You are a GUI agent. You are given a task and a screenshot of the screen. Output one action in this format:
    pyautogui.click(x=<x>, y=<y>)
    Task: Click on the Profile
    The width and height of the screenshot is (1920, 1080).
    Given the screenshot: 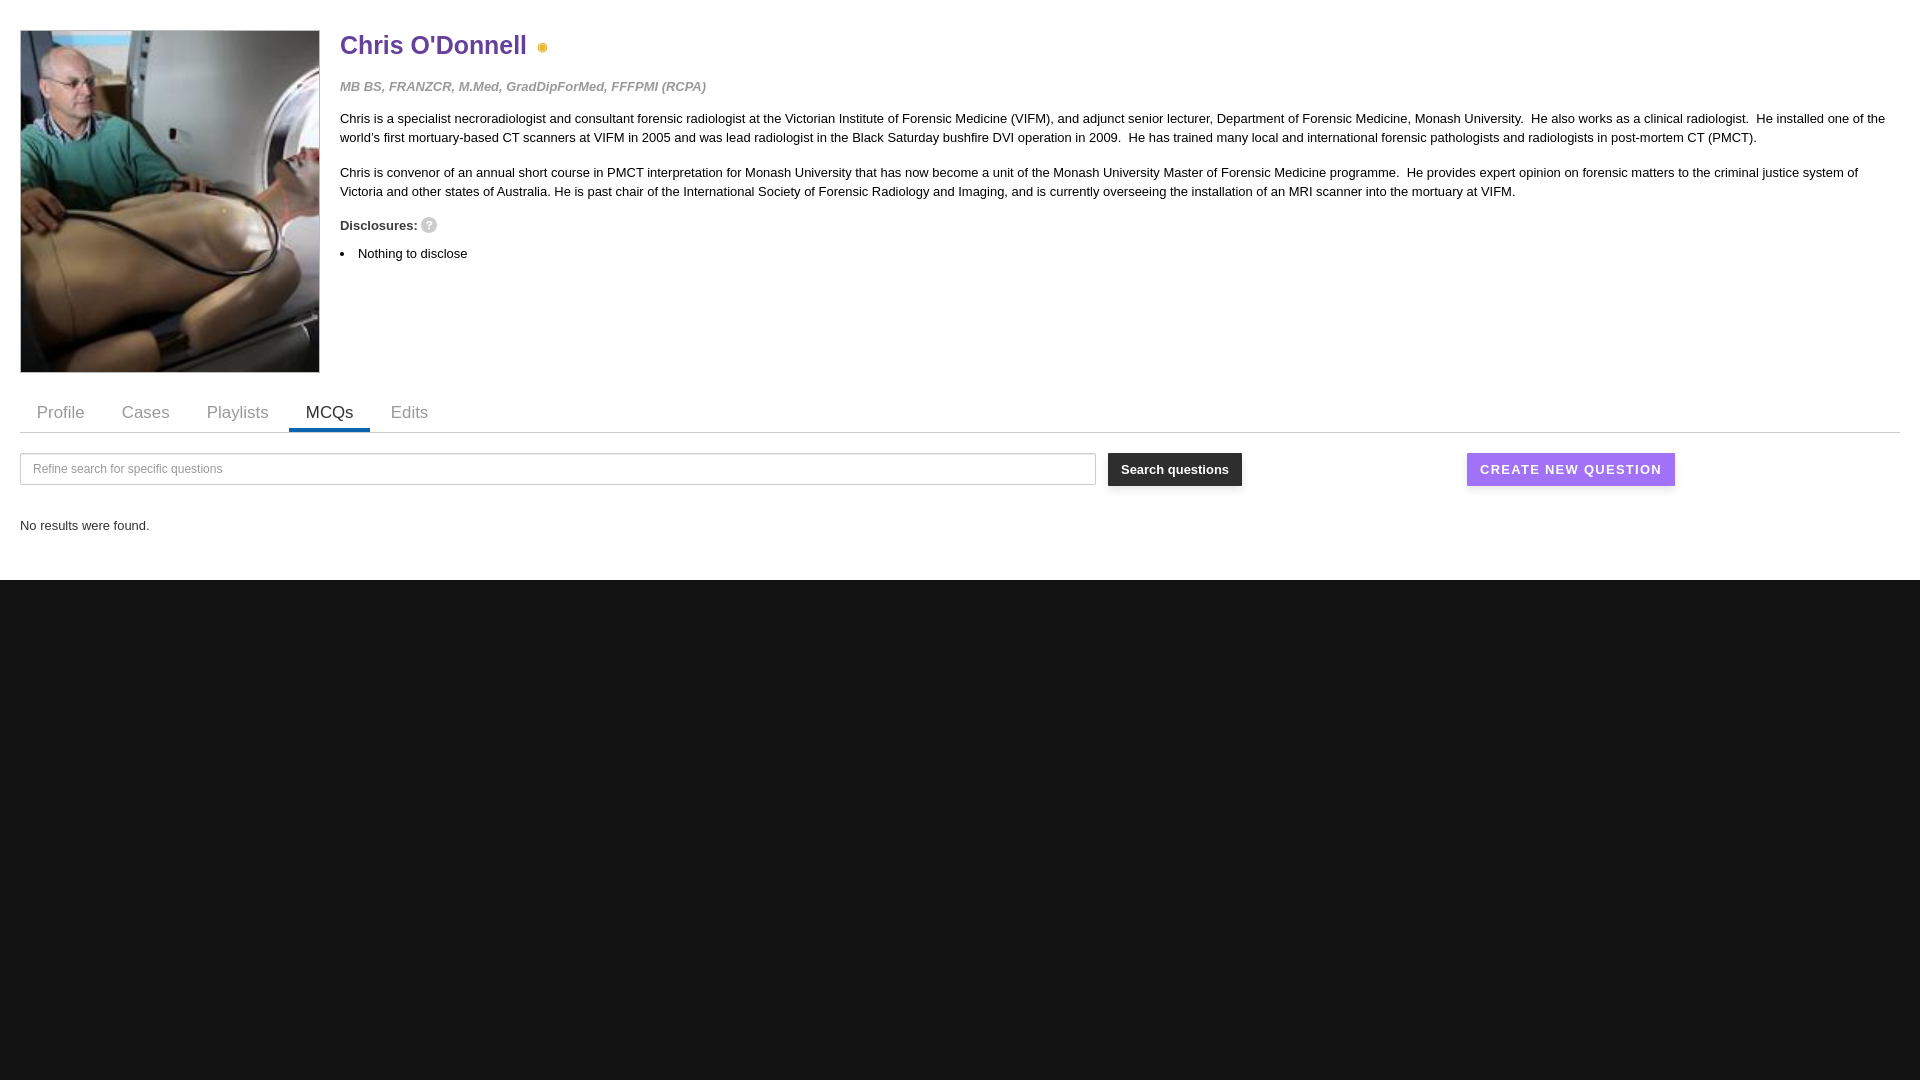 What is the action you would take?
    pyautogui.click(x=1174, y=469)
    